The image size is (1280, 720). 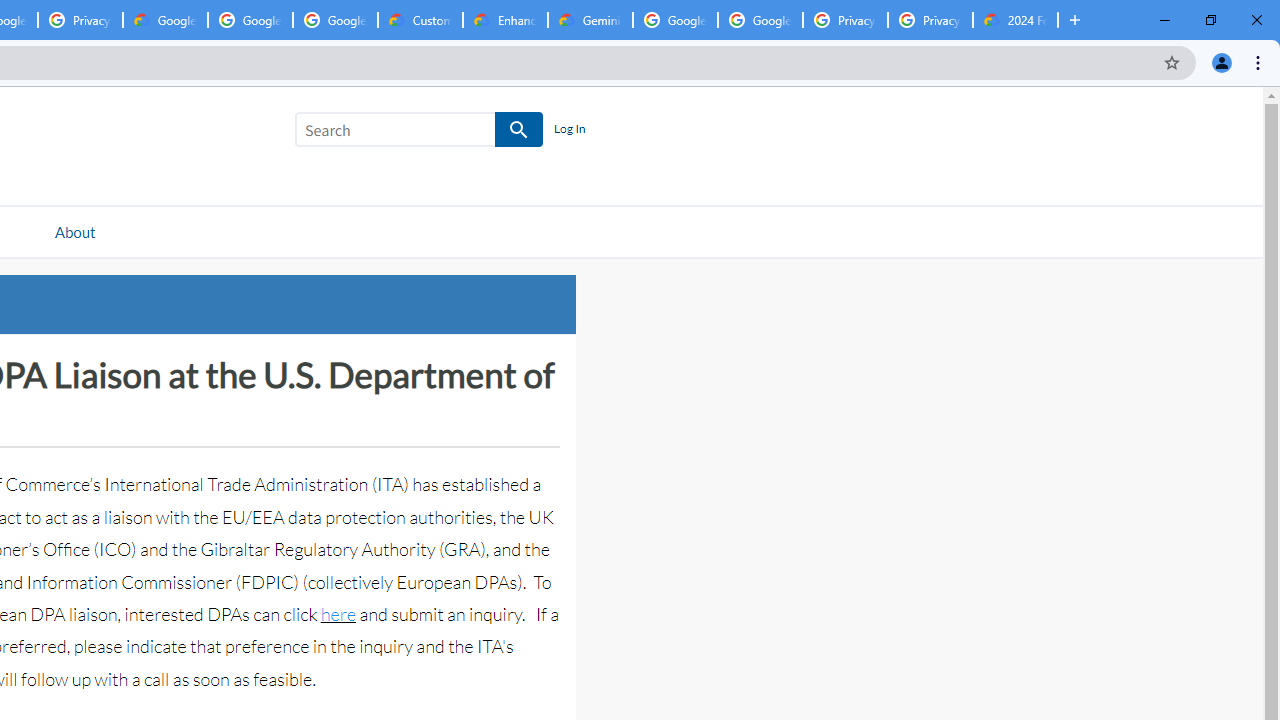 What do you see at coordinates (250, 20) in the screenshot?
I see `Google Workspace - Specific Terms` at bounding box center [250, 20].